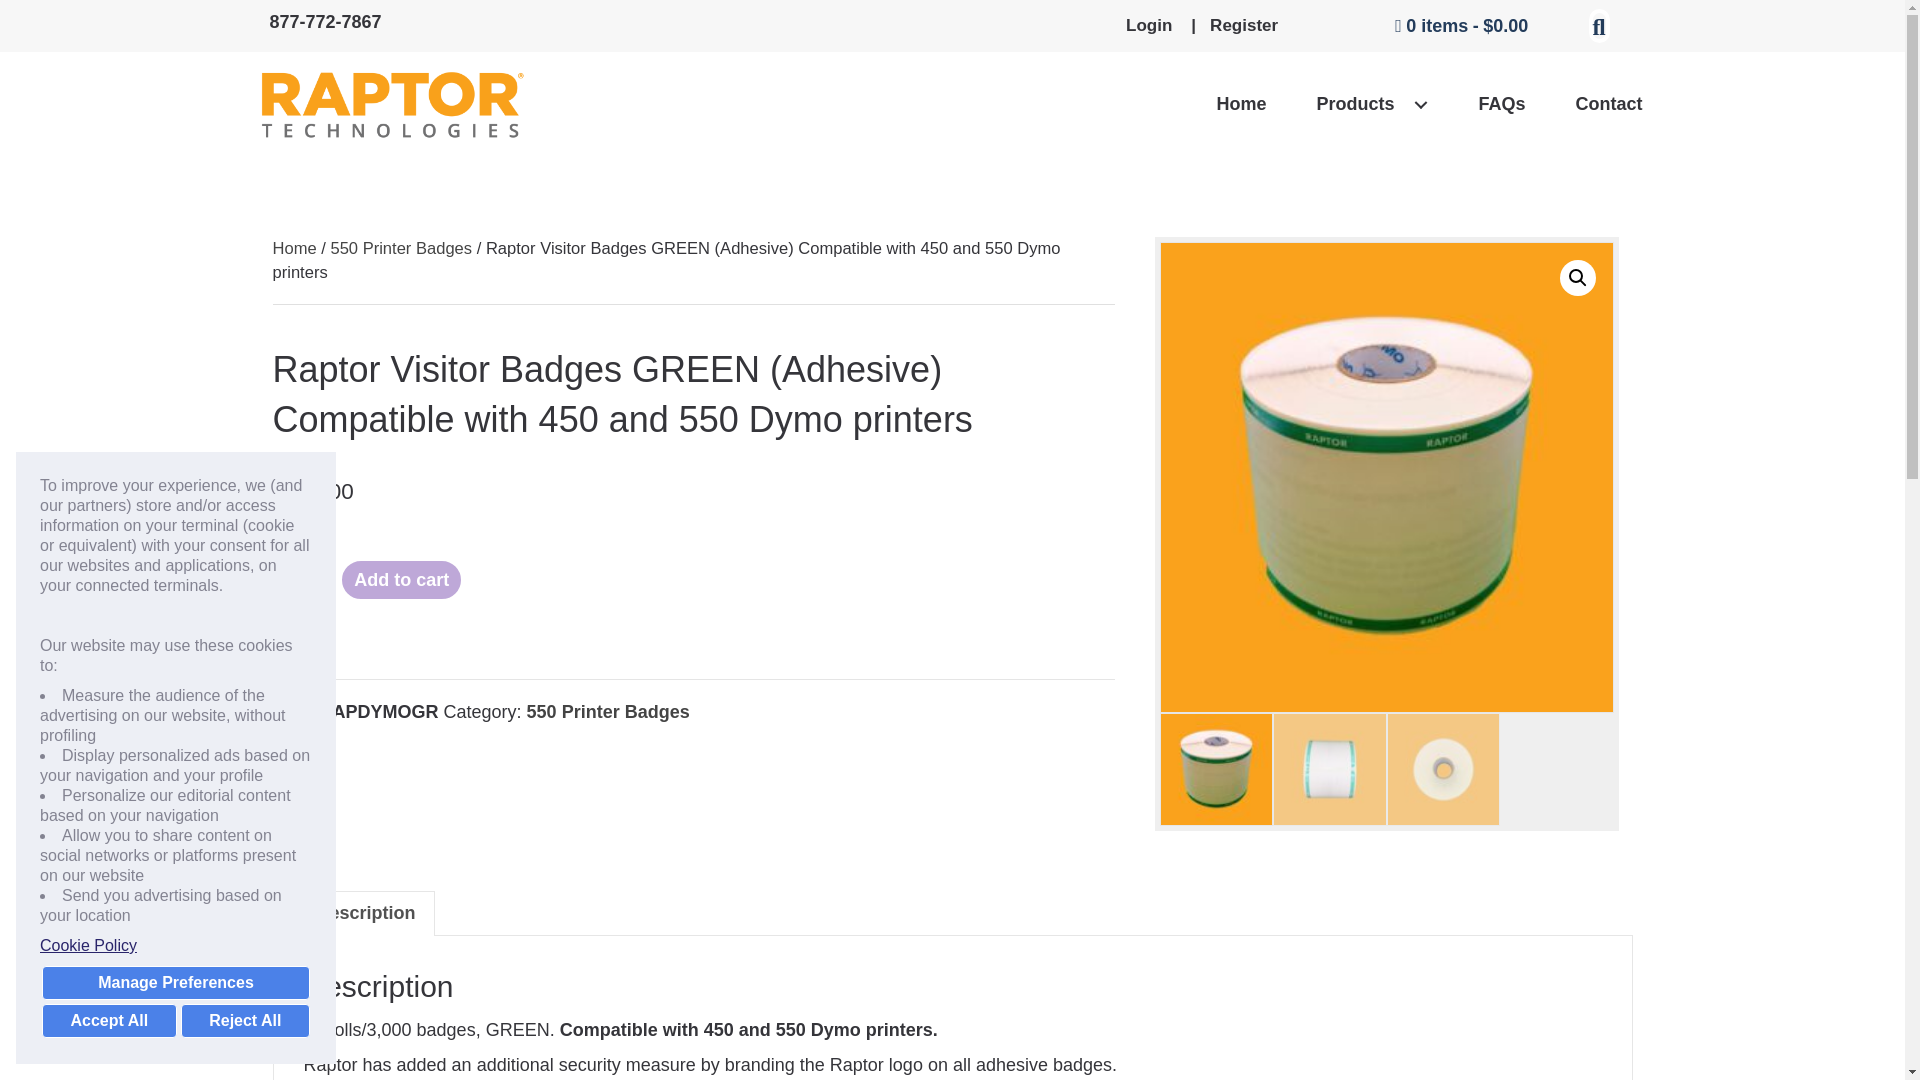 The height and width of the screenshot is (1080, 1920). What do you see at coordinates (1462, 26) in the screenshot?
I see `Start shopping` at bounding box center [1462, 26].